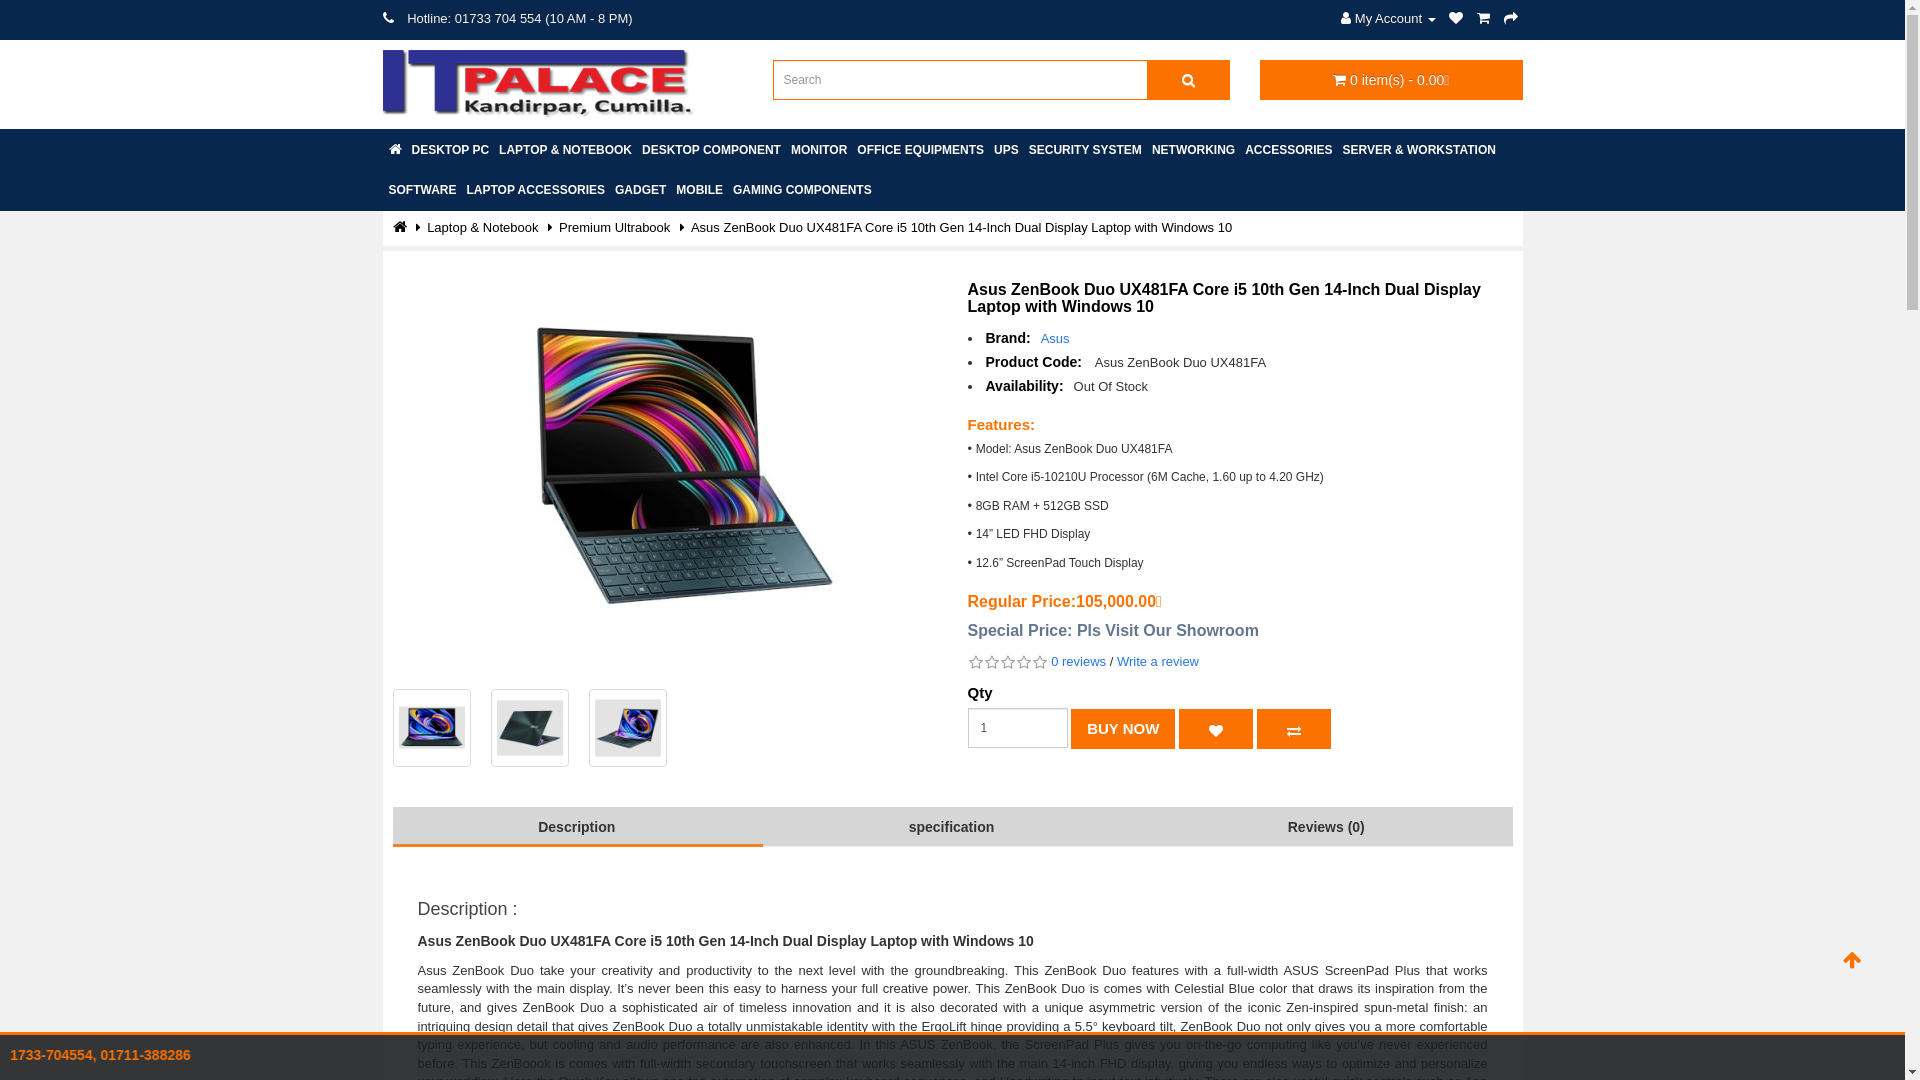 Image resolution: width=1920 pixels, height=1080 pixels. What do you see at coordinates (1056, 338) in the screenshot?
I see `Asus` at bounding box center [1056, 338].